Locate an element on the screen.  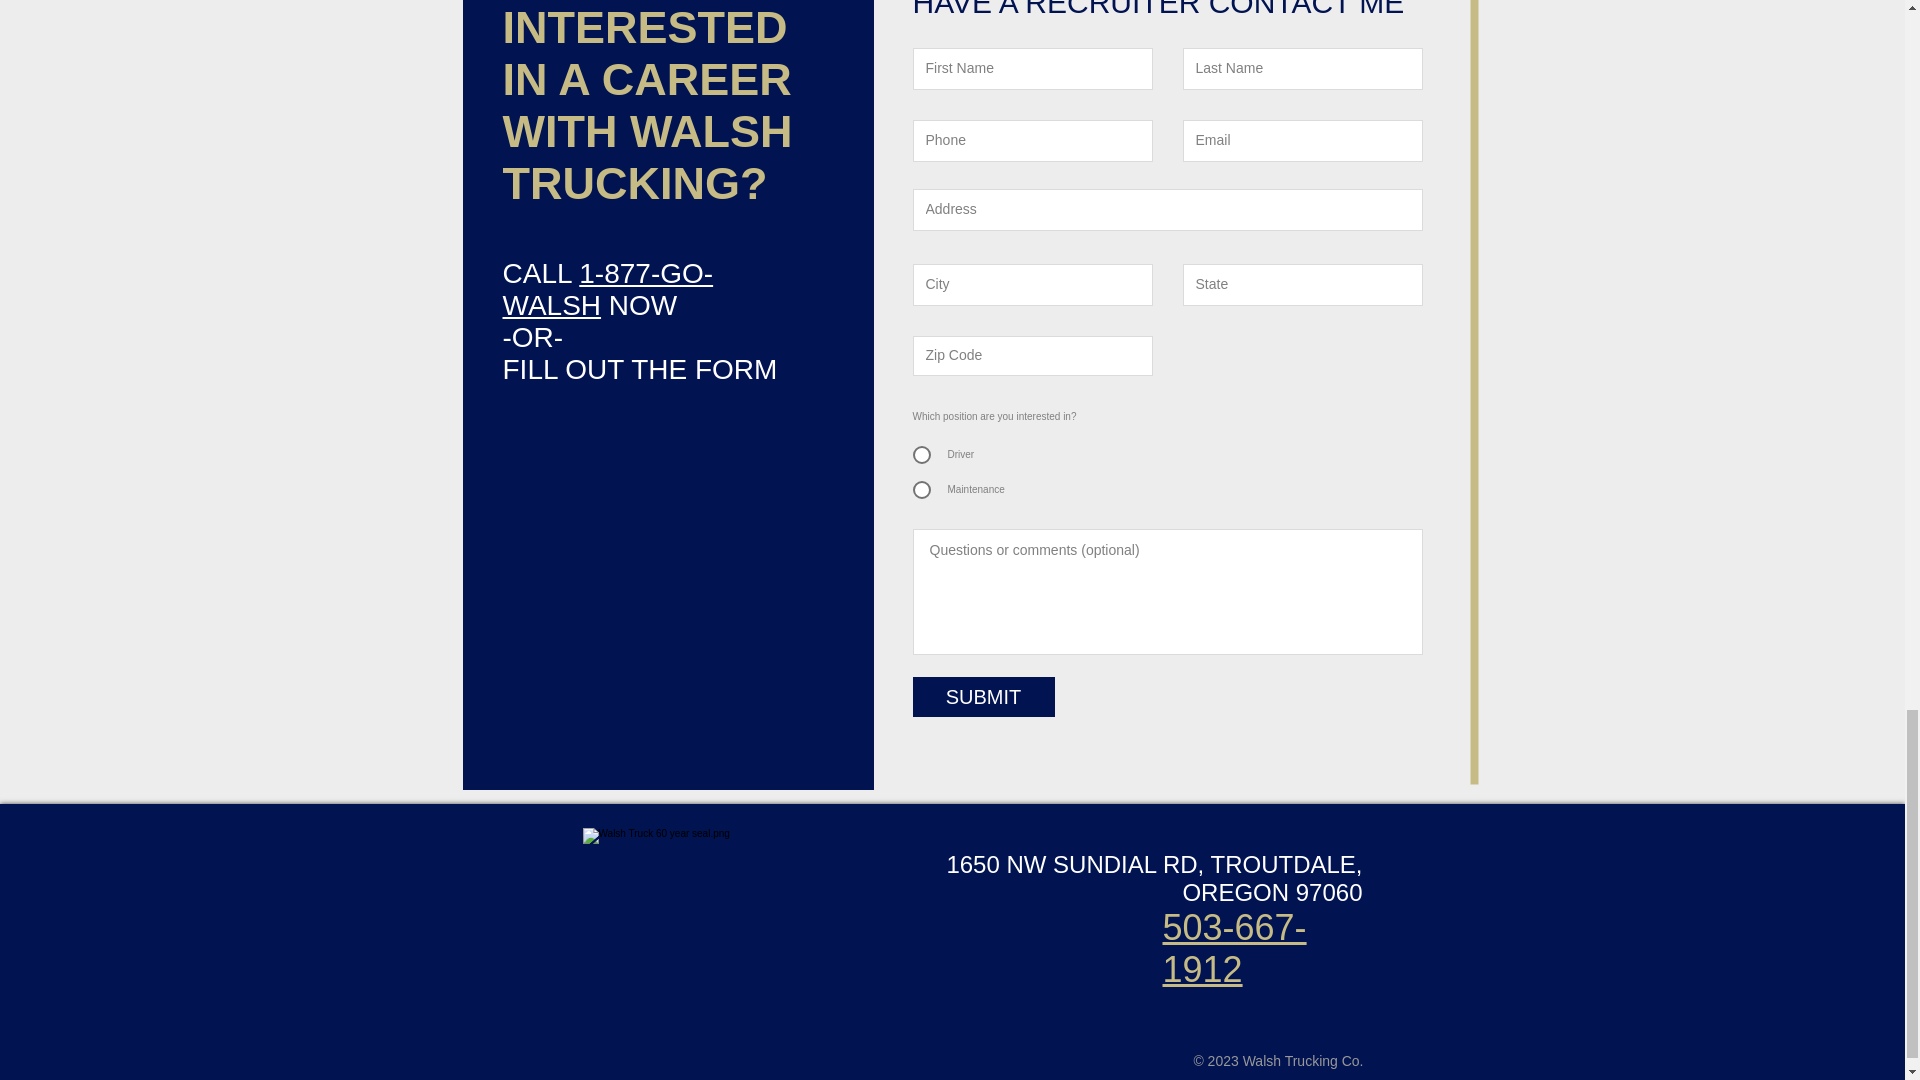
503-667-1912 is located at coordinates (1233, 948).